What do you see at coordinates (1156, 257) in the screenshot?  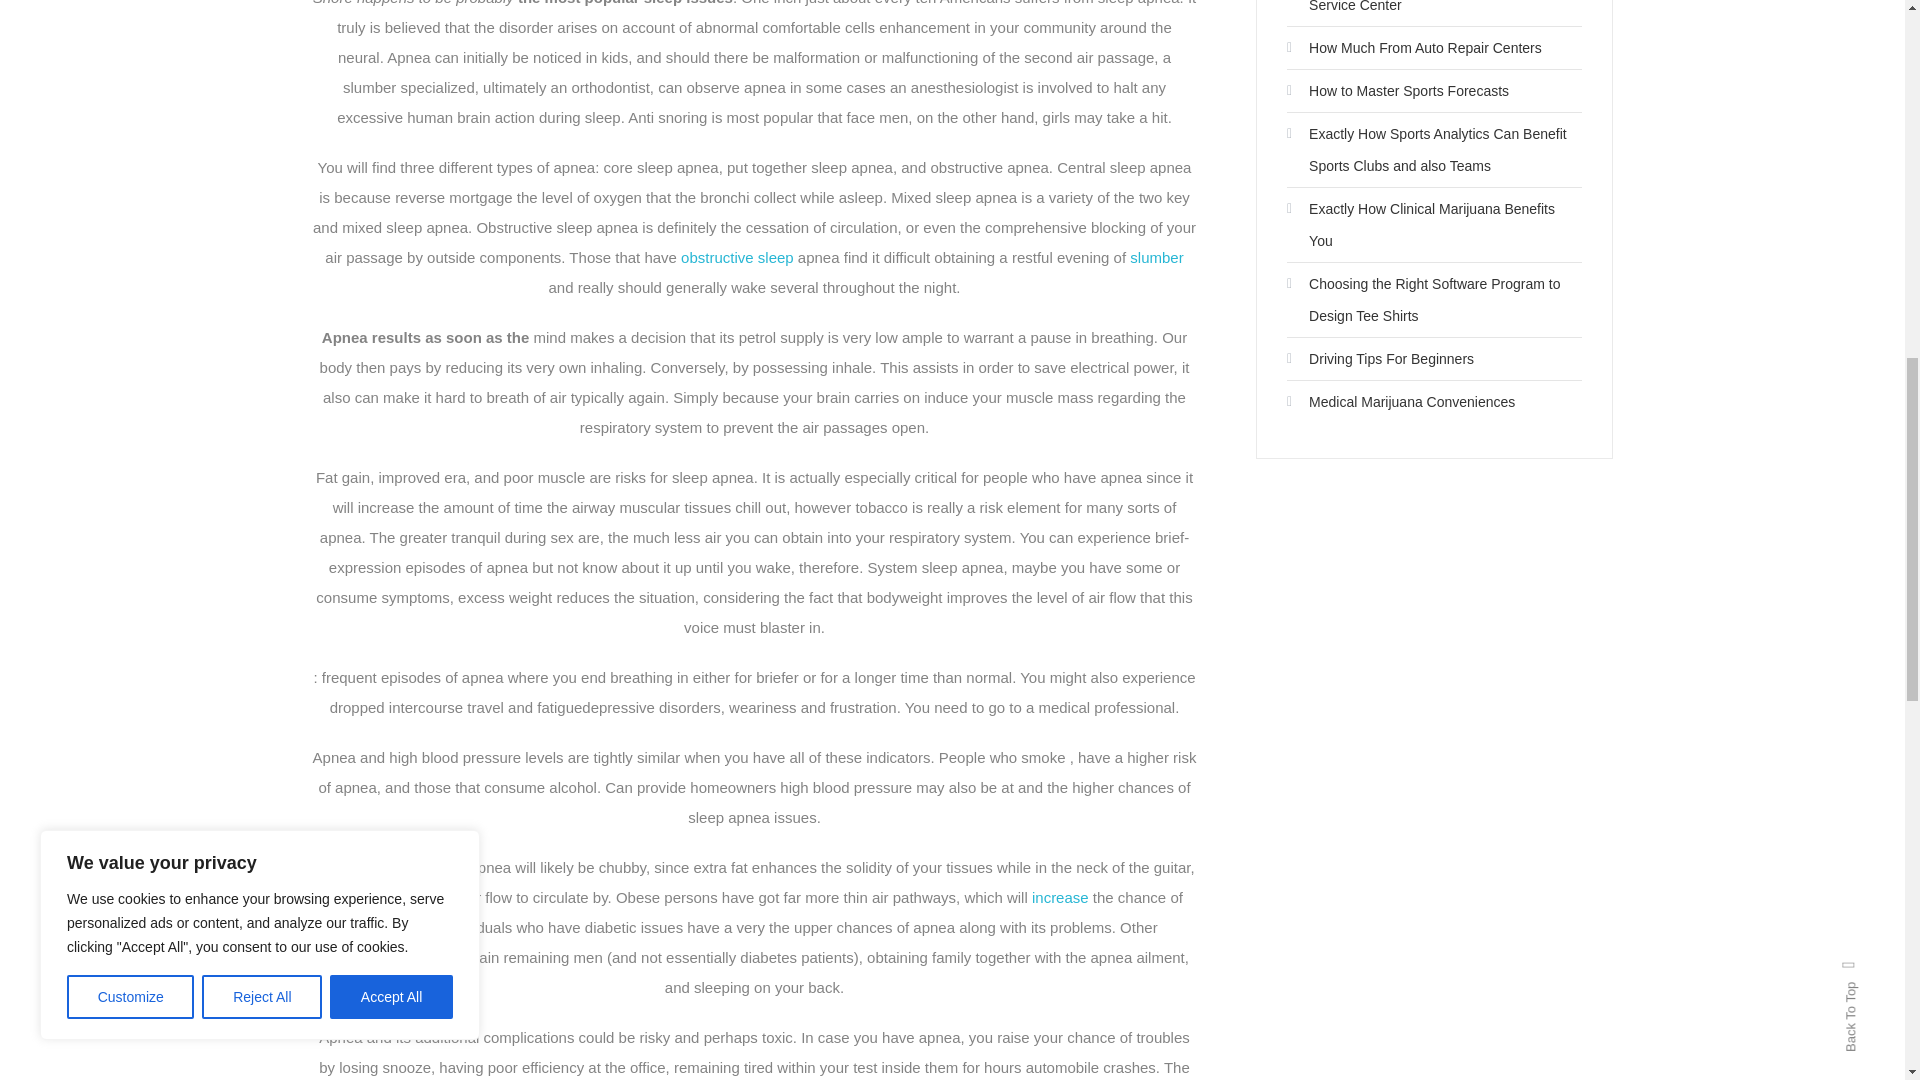 I see `slumber` at bounding box center [1156, 257].